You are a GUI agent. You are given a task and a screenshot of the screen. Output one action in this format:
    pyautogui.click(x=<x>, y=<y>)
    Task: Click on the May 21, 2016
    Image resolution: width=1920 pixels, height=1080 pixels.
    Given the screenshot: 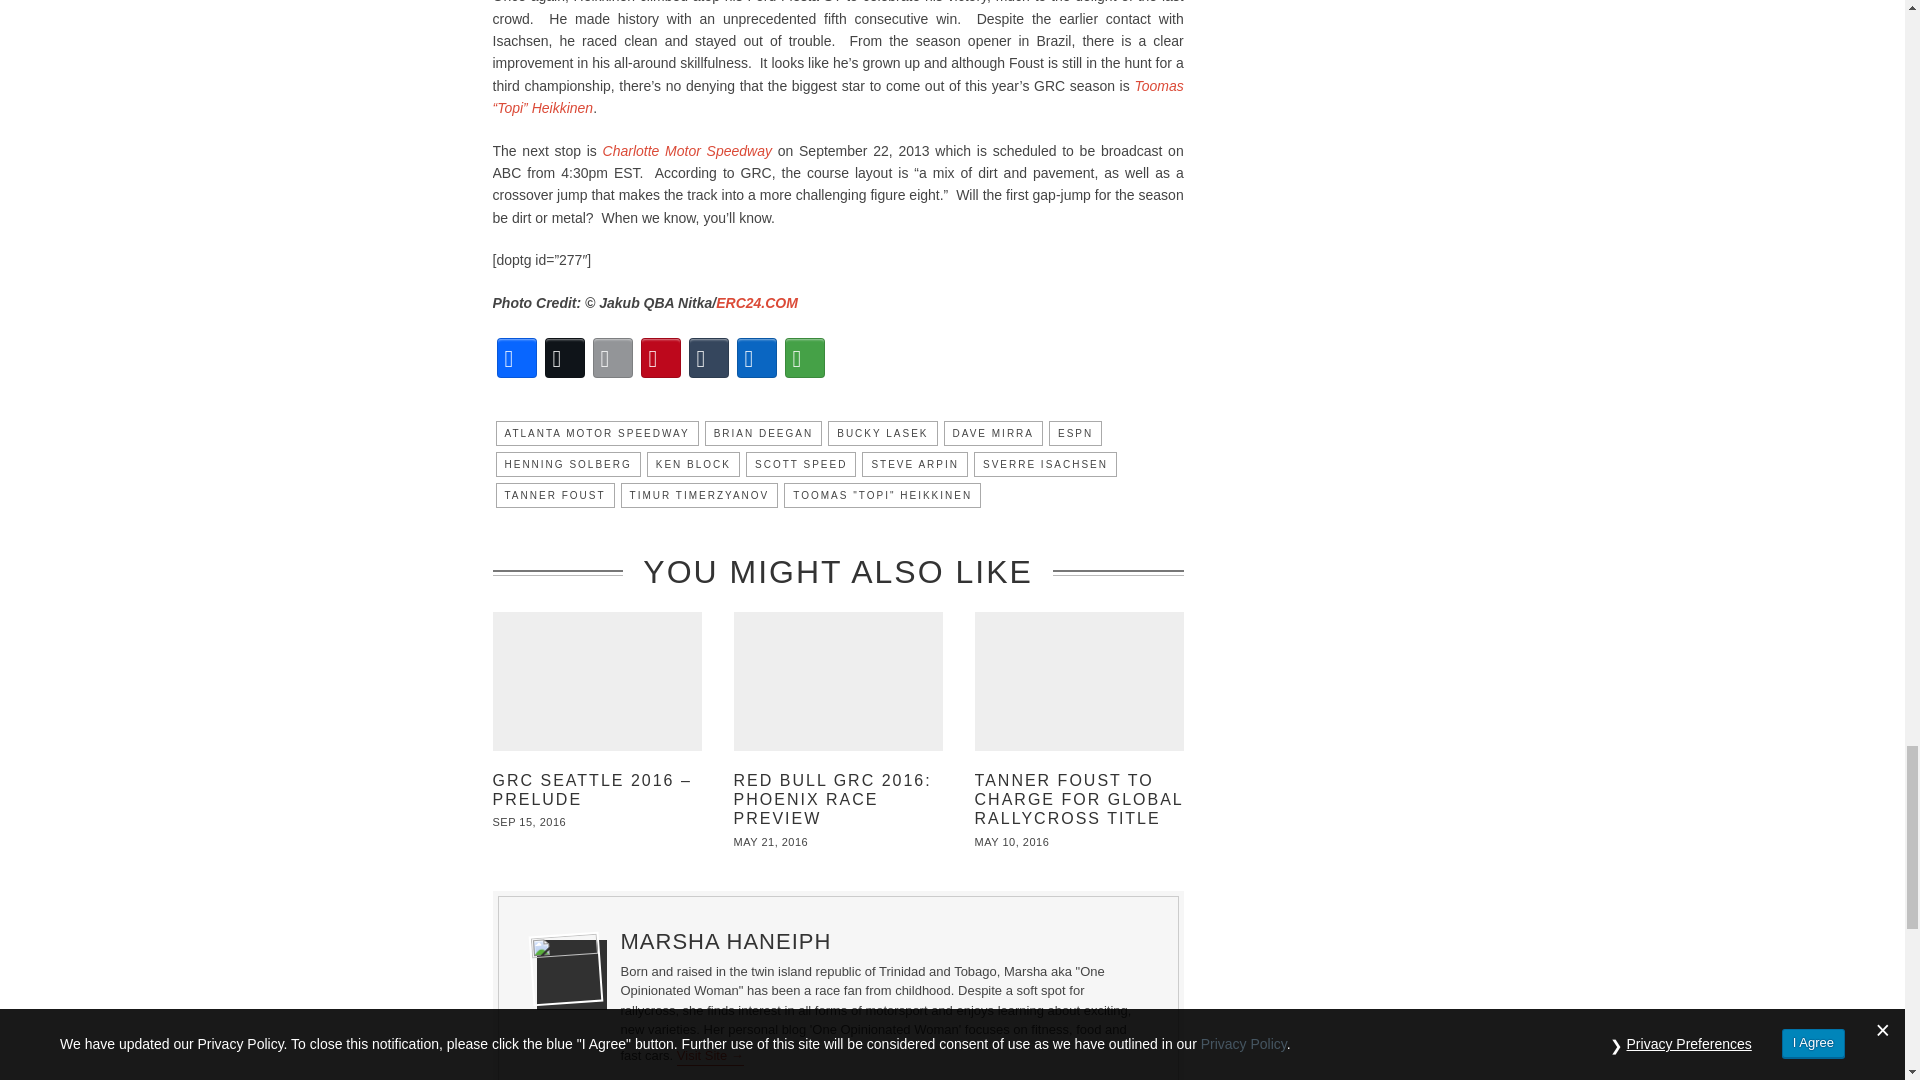 What is the action you would take?
    pyautogui.click(x=770, y=841)
    